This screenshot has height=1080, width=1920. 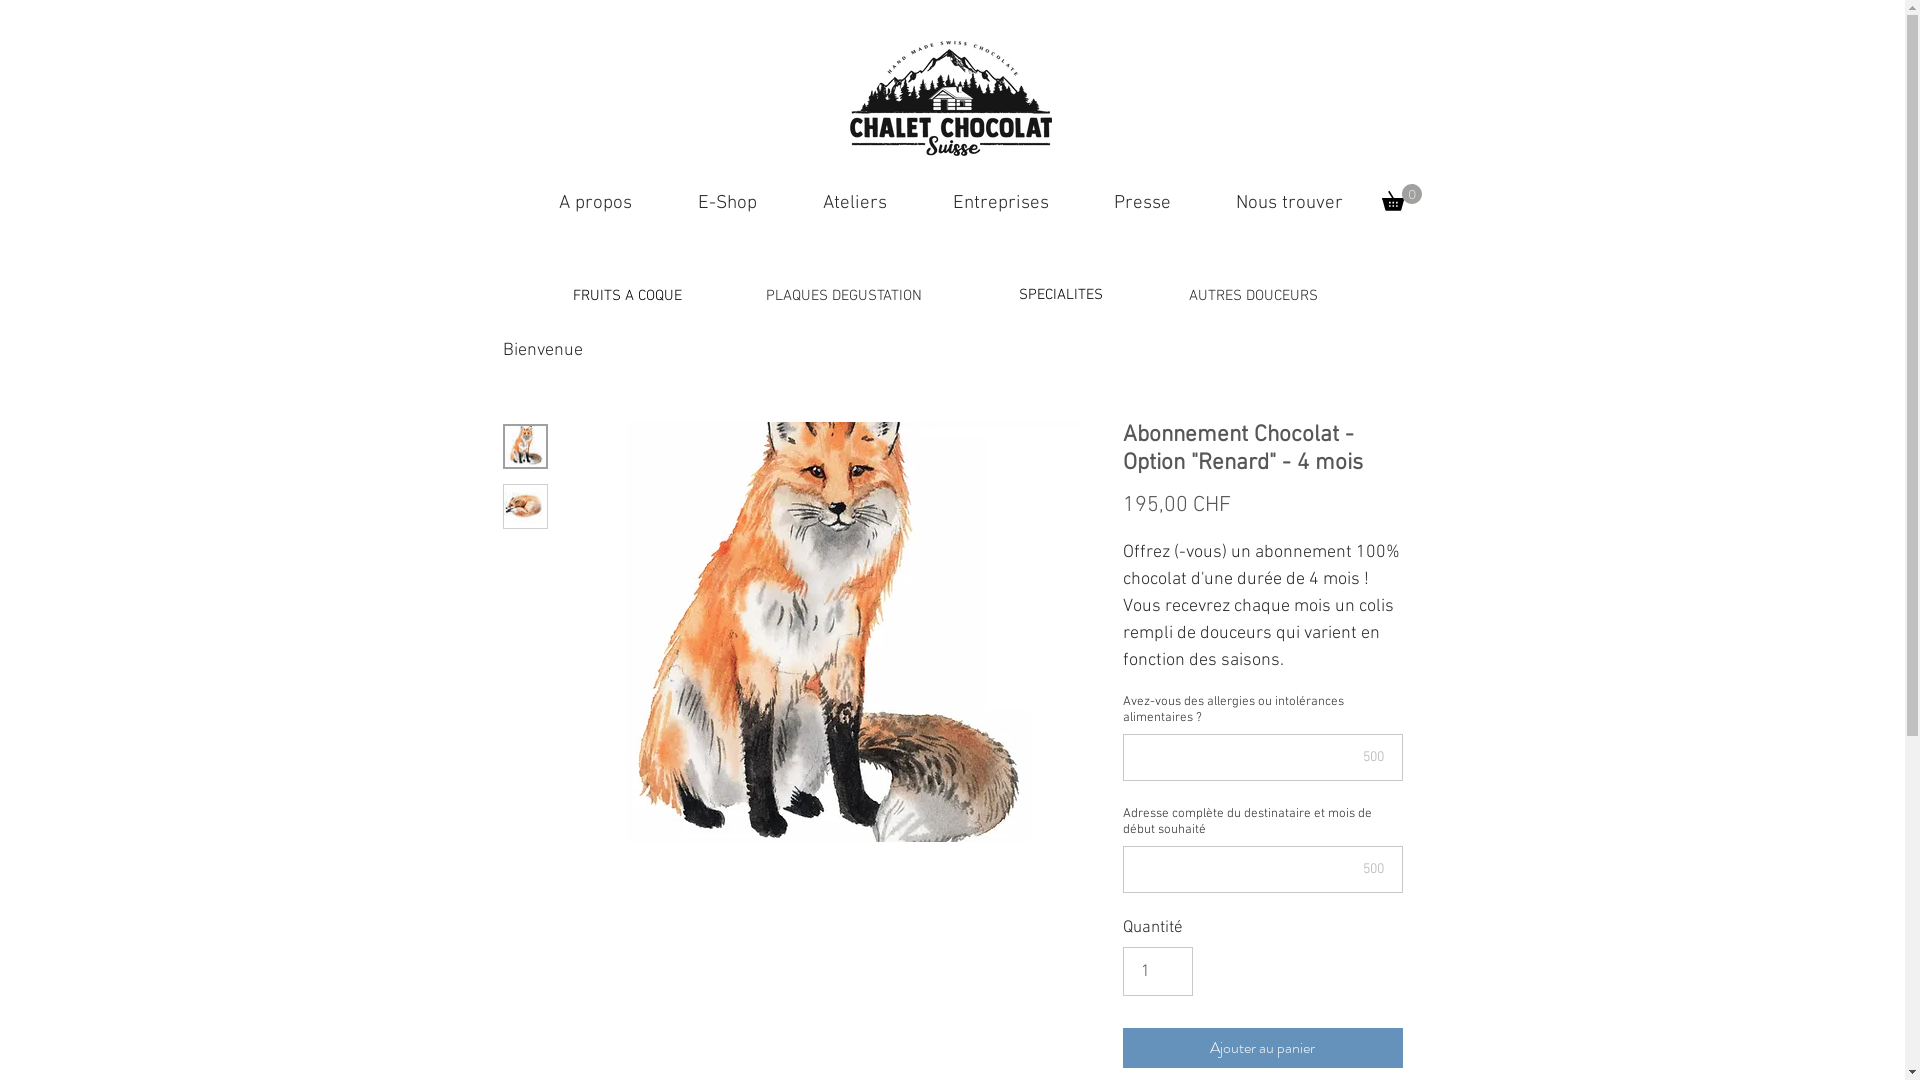 What do you see at coordinates (1060, 294) in the screenshot?
I see `SPECIALITES` at bounding box center [1060, 294].